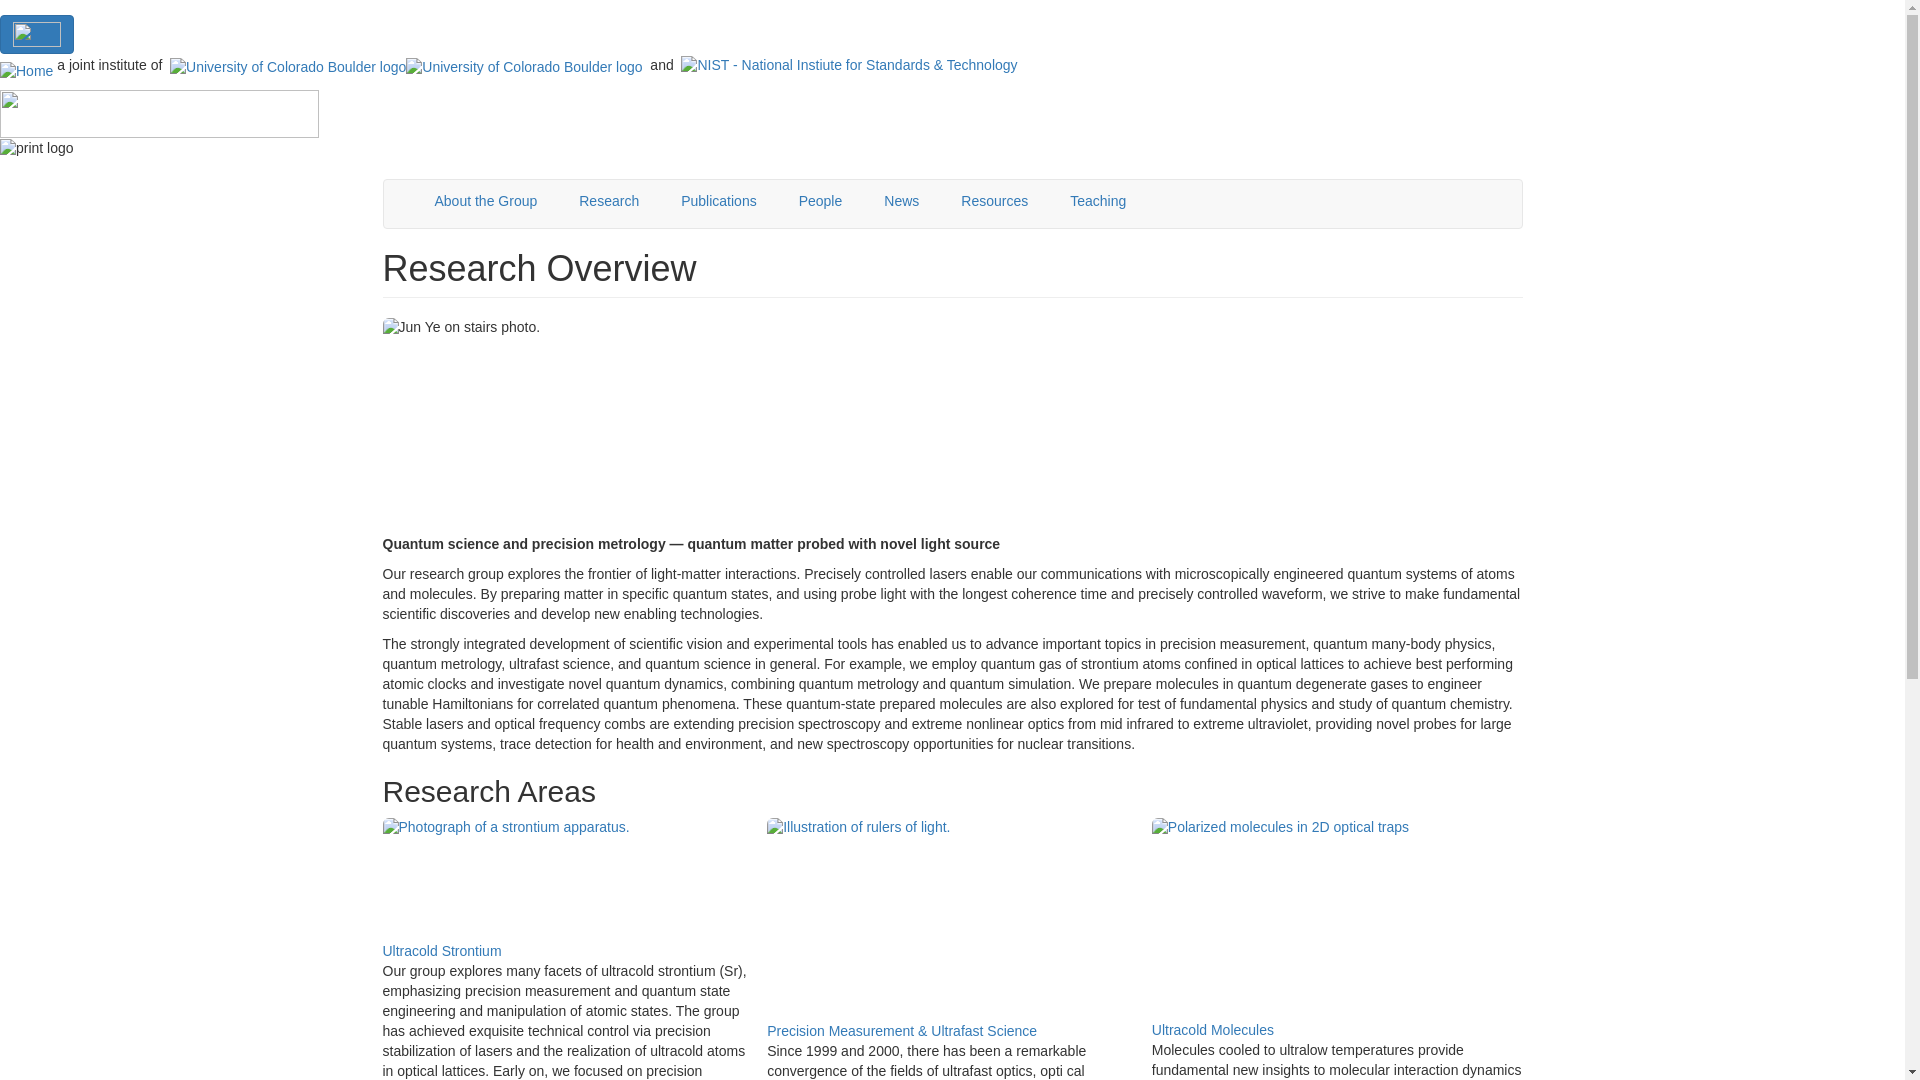  What do you see at coordinates (820, 201) in the screenshot?
I see `People` at bounding box center [820, 201].